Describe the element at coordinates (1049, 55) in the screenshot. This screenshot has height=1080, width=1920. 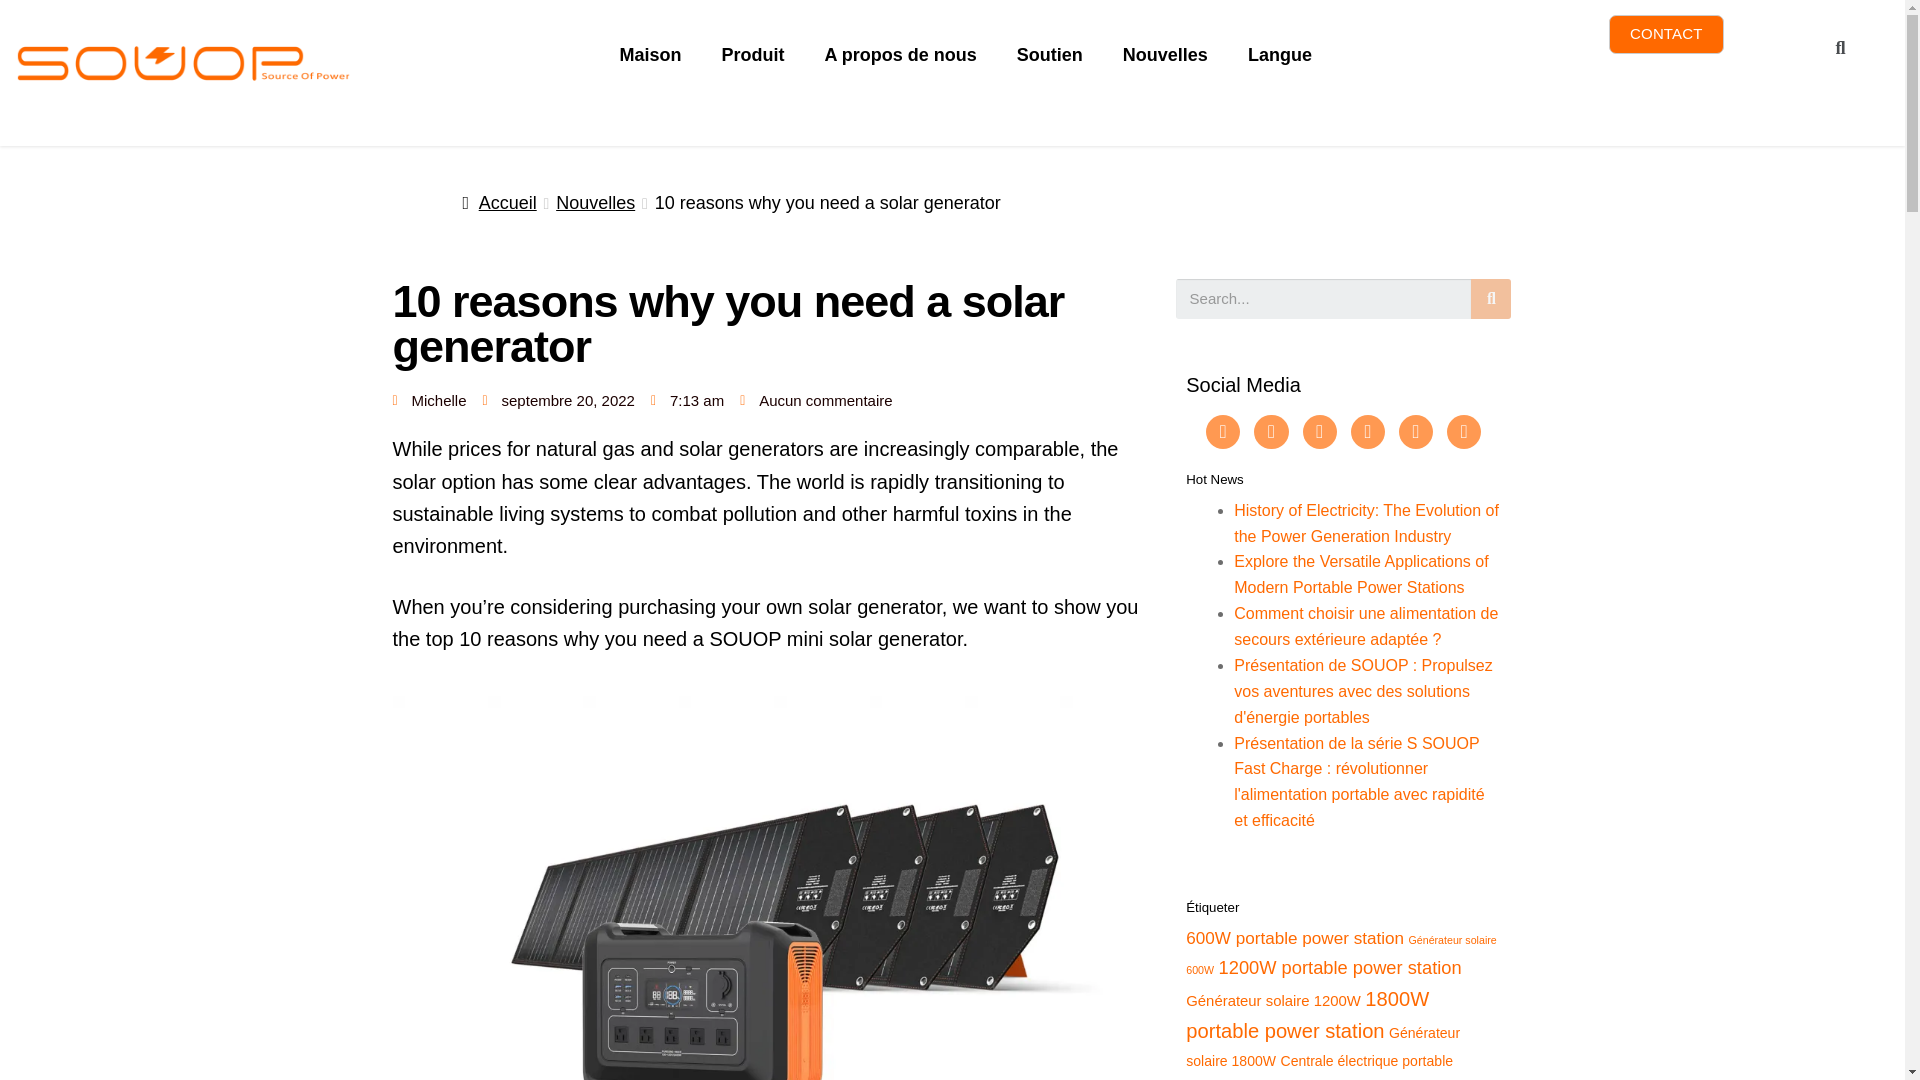
I see `Soutien` at that location.